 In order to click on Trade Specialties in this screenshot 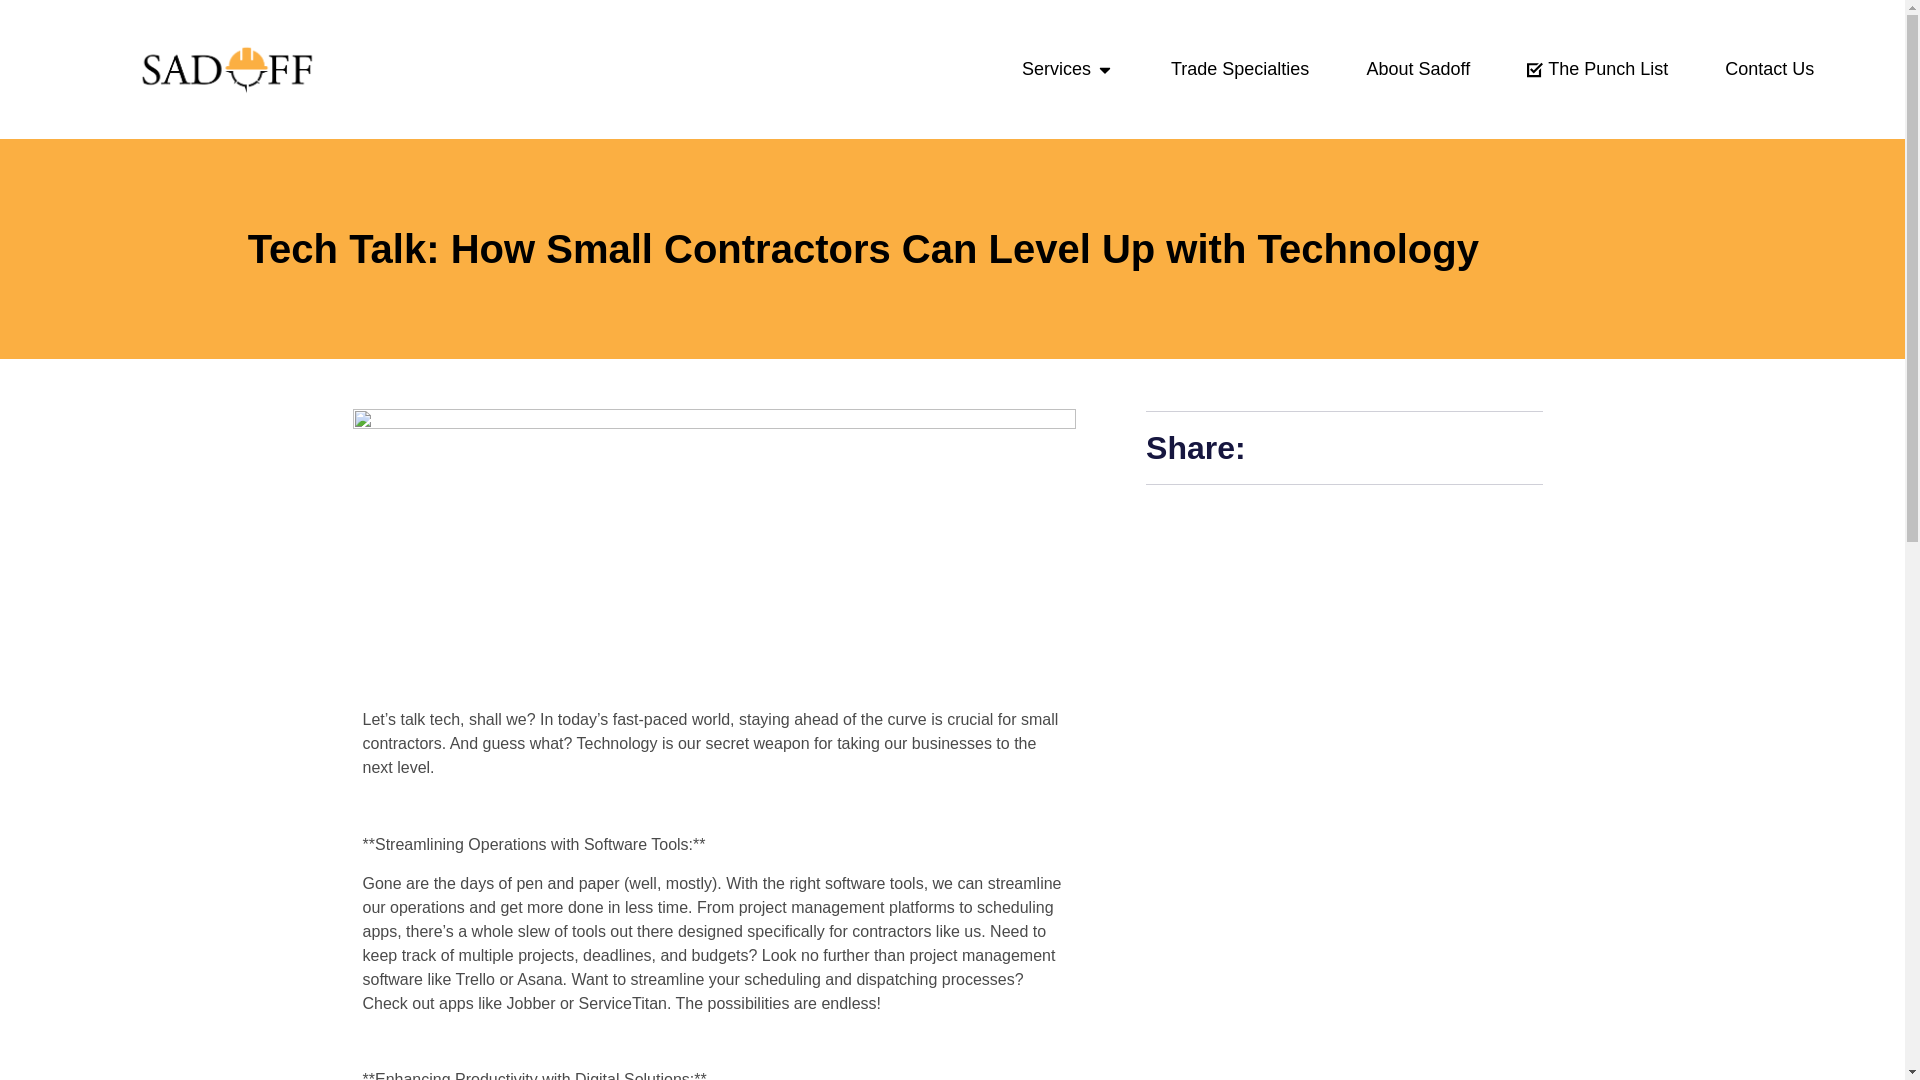, I will do `click(1240, 70)`.